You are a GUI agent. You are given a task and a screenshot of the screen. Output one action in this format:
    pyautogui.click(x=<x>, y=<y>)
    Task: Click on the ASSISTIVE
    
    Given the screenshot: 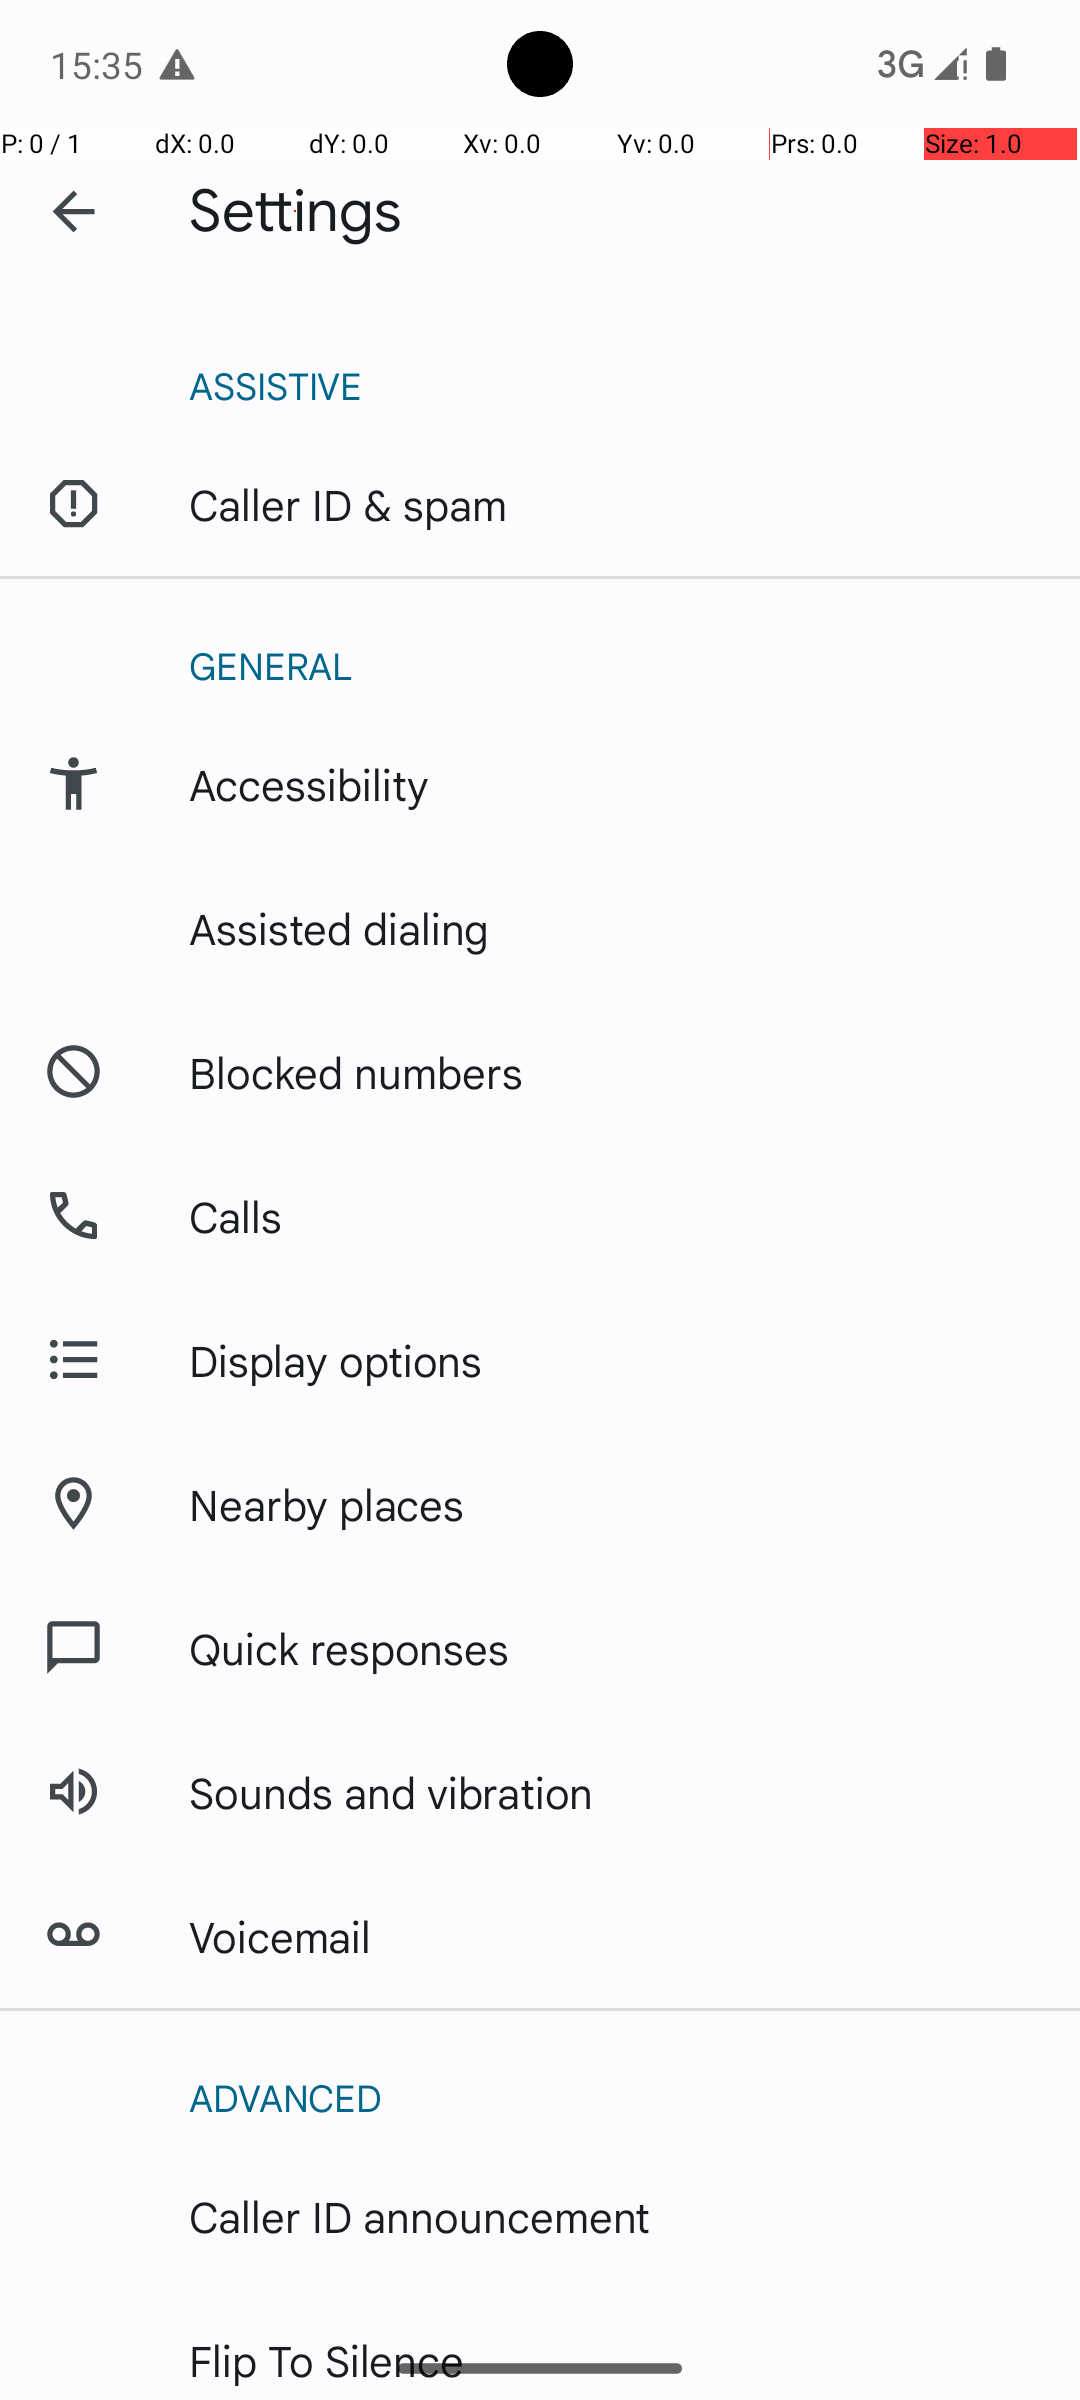 What is the action you would take?
    pyautogui.click(x=614, y=385)
    